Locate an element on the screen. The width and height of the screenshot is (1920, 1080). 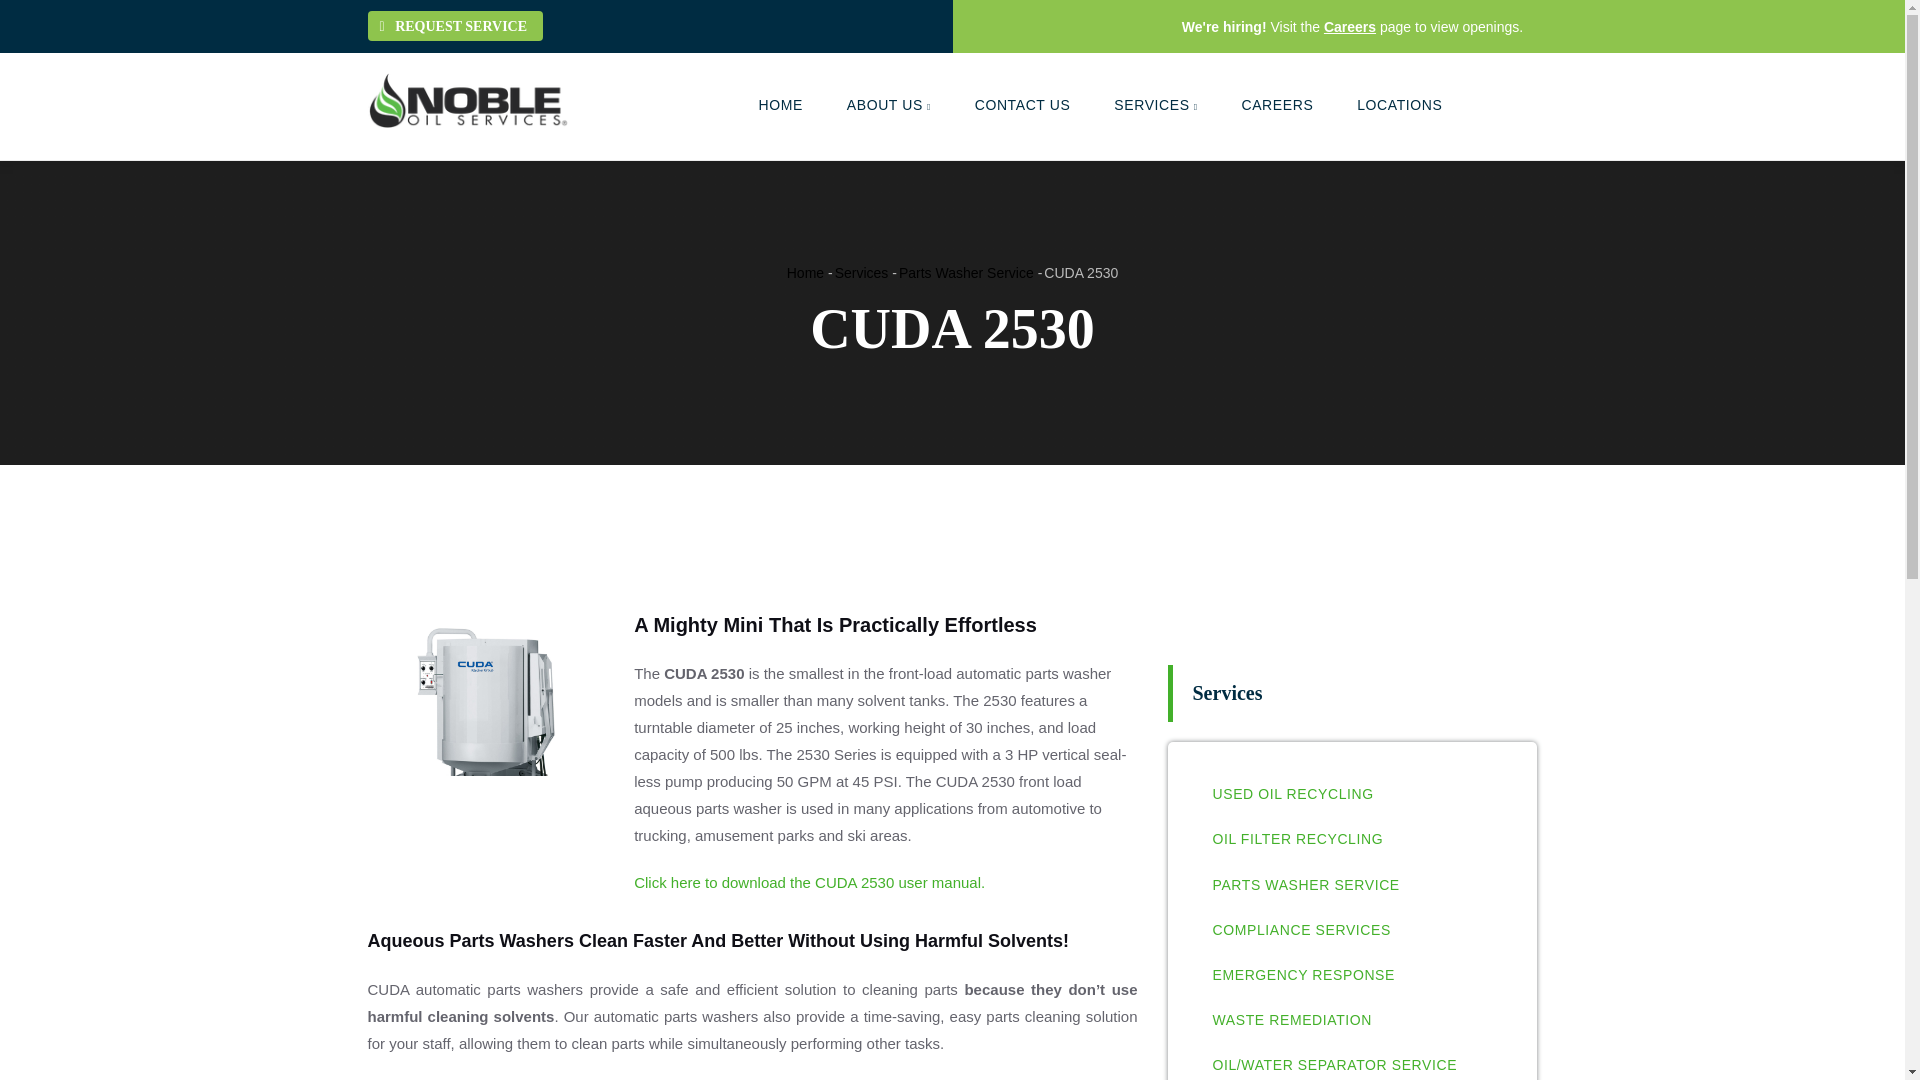
Home is located at coordinates (468, 100).